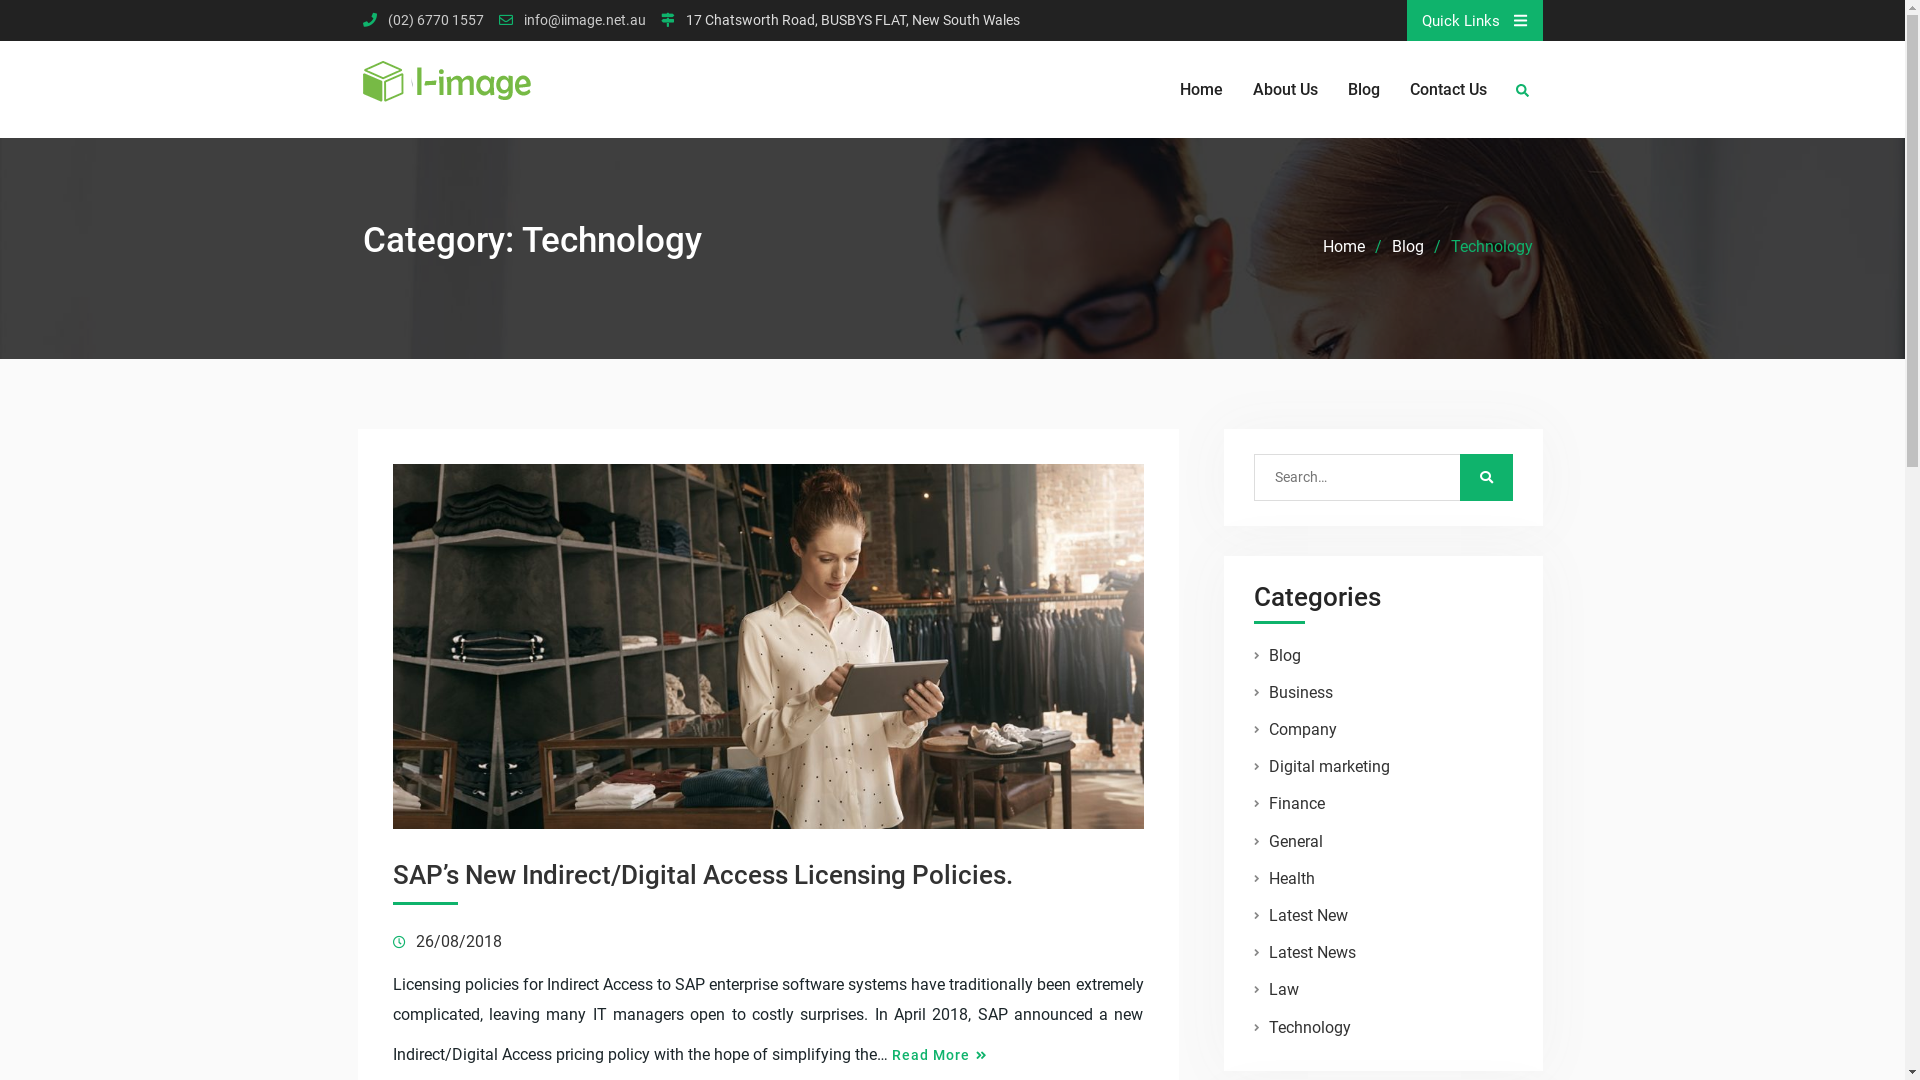 The width and height of the screenshot is (1920, 1080). Describe the element at coordinates (1364, 90) in the screenshot. I see `Blog` at that location.